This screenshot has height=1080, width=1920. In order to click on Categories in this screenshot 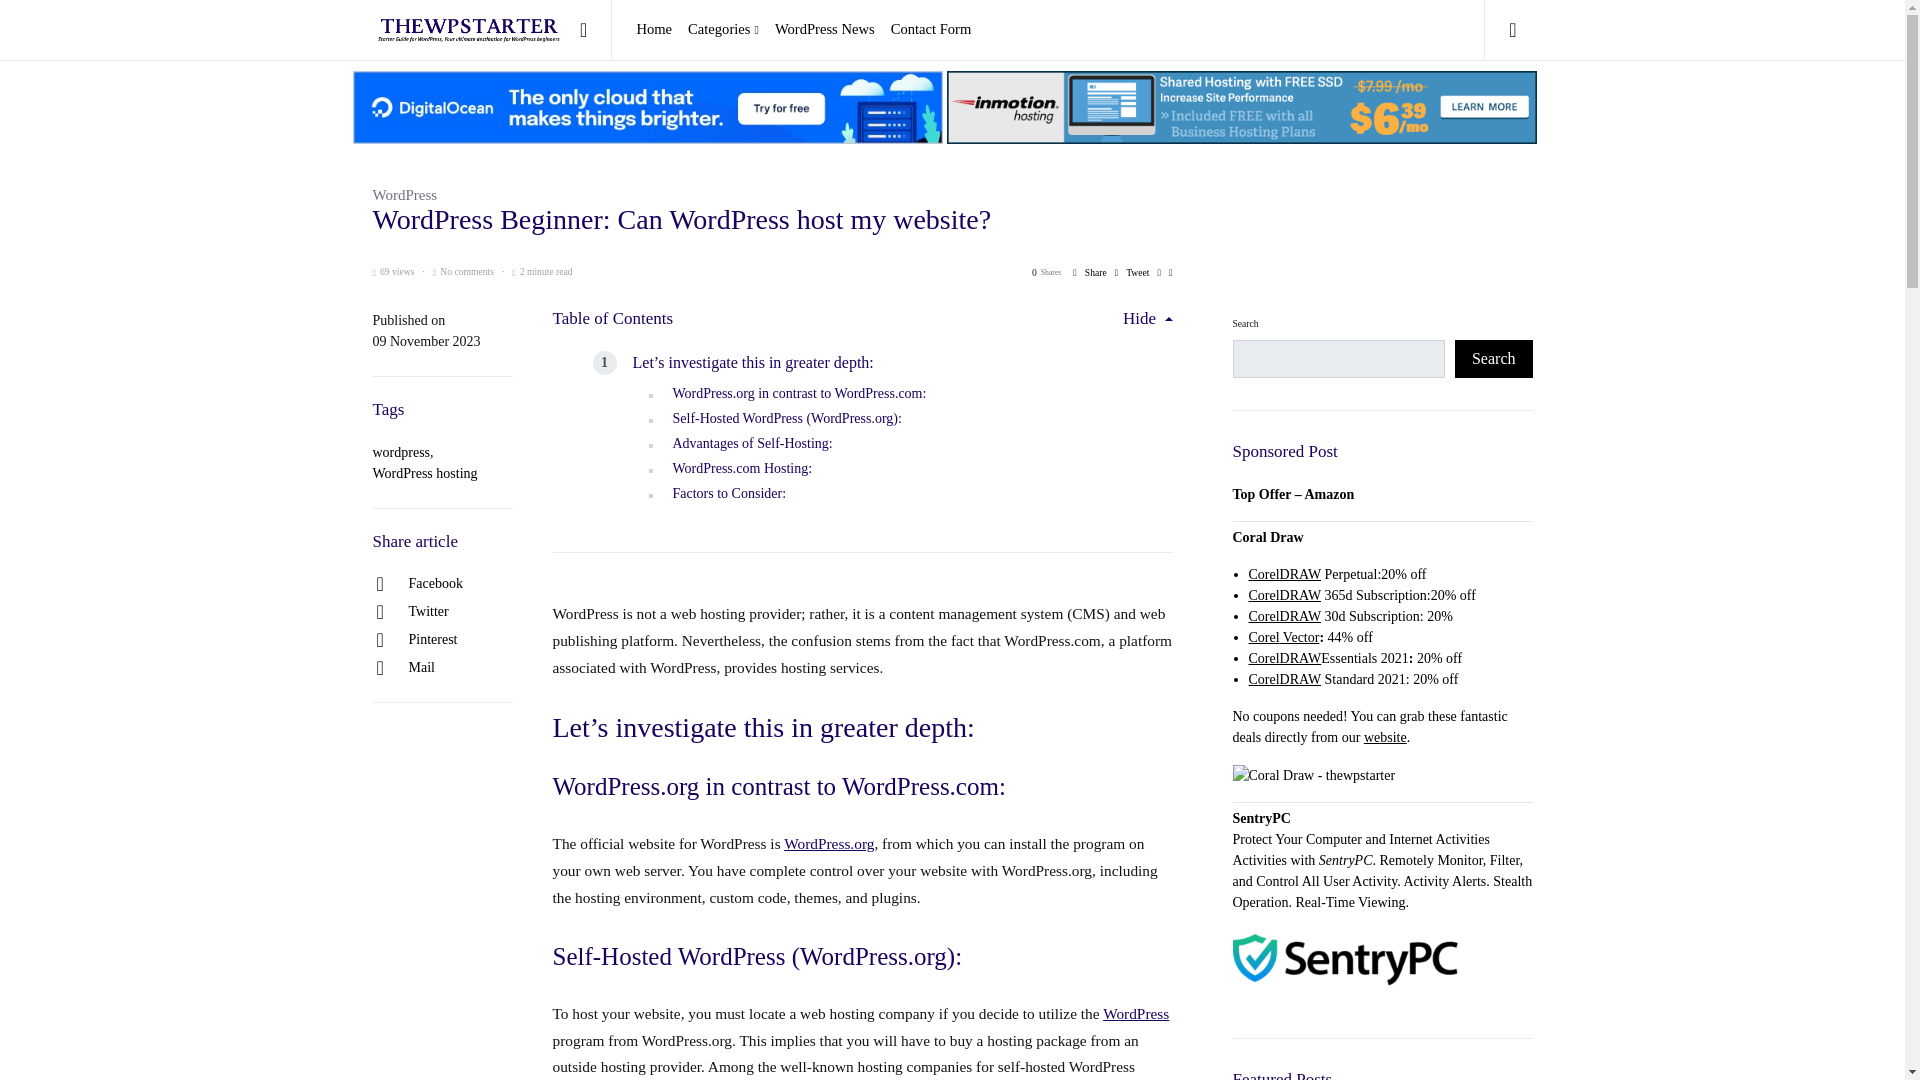, I will do `click(722, 30)`.